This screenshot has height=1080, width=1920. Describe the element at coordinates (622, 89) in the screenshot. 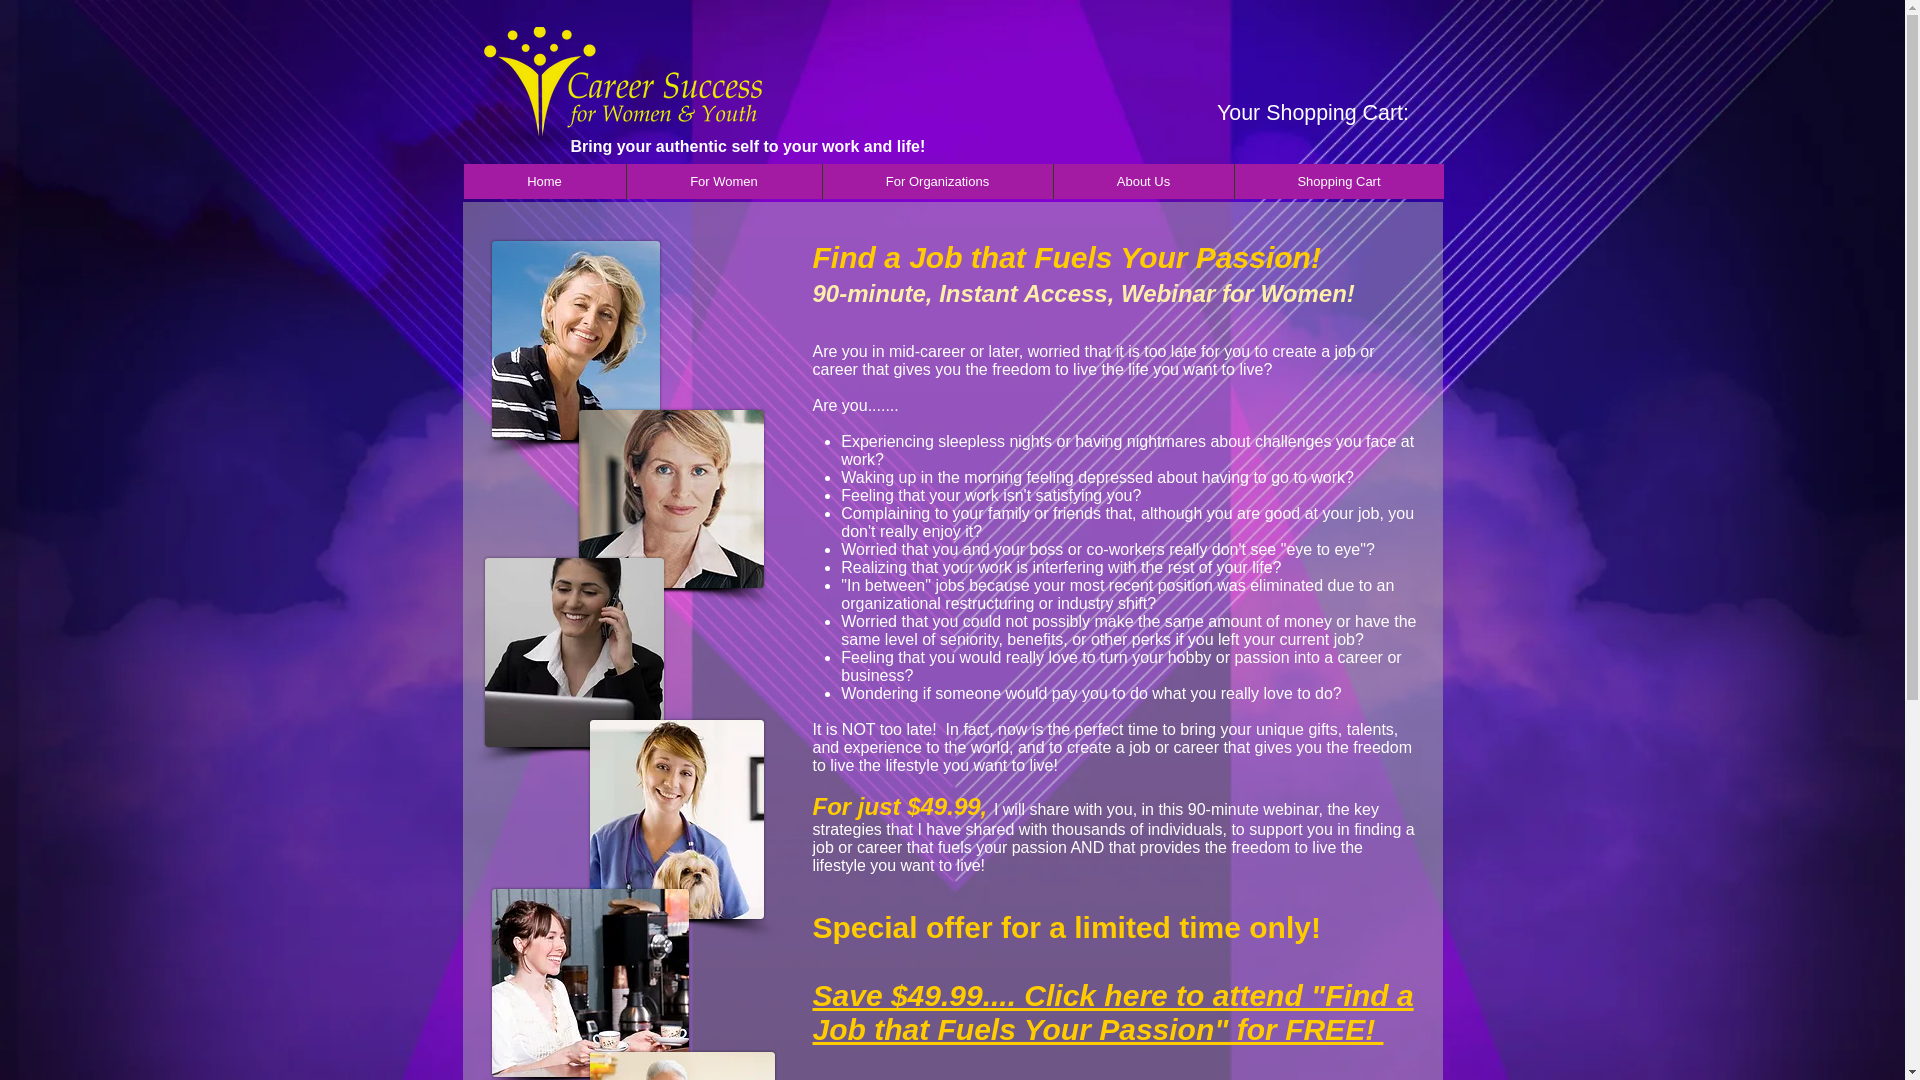

I see `Yellow logo.png` at that location.